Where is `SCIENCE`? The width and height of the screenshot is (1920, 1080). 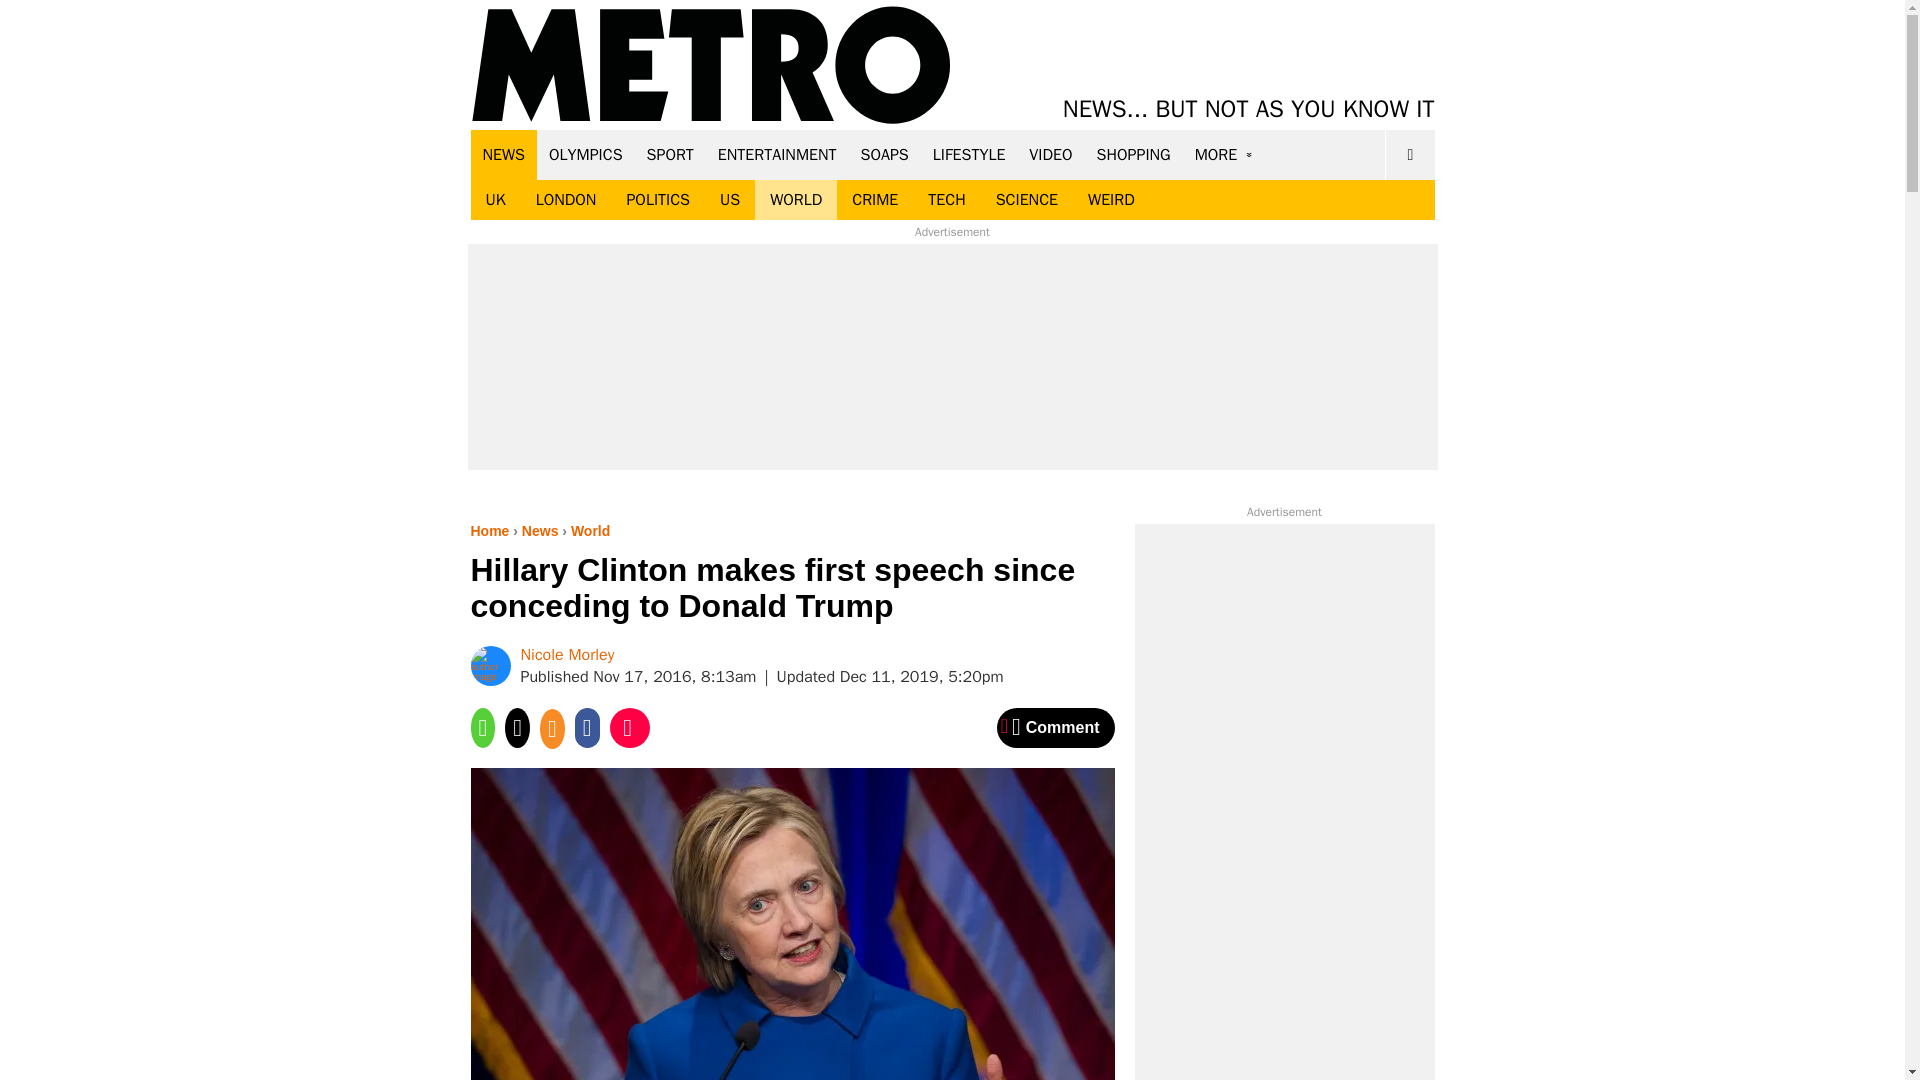
SCIENCE is located at coordinates (1027, 200).